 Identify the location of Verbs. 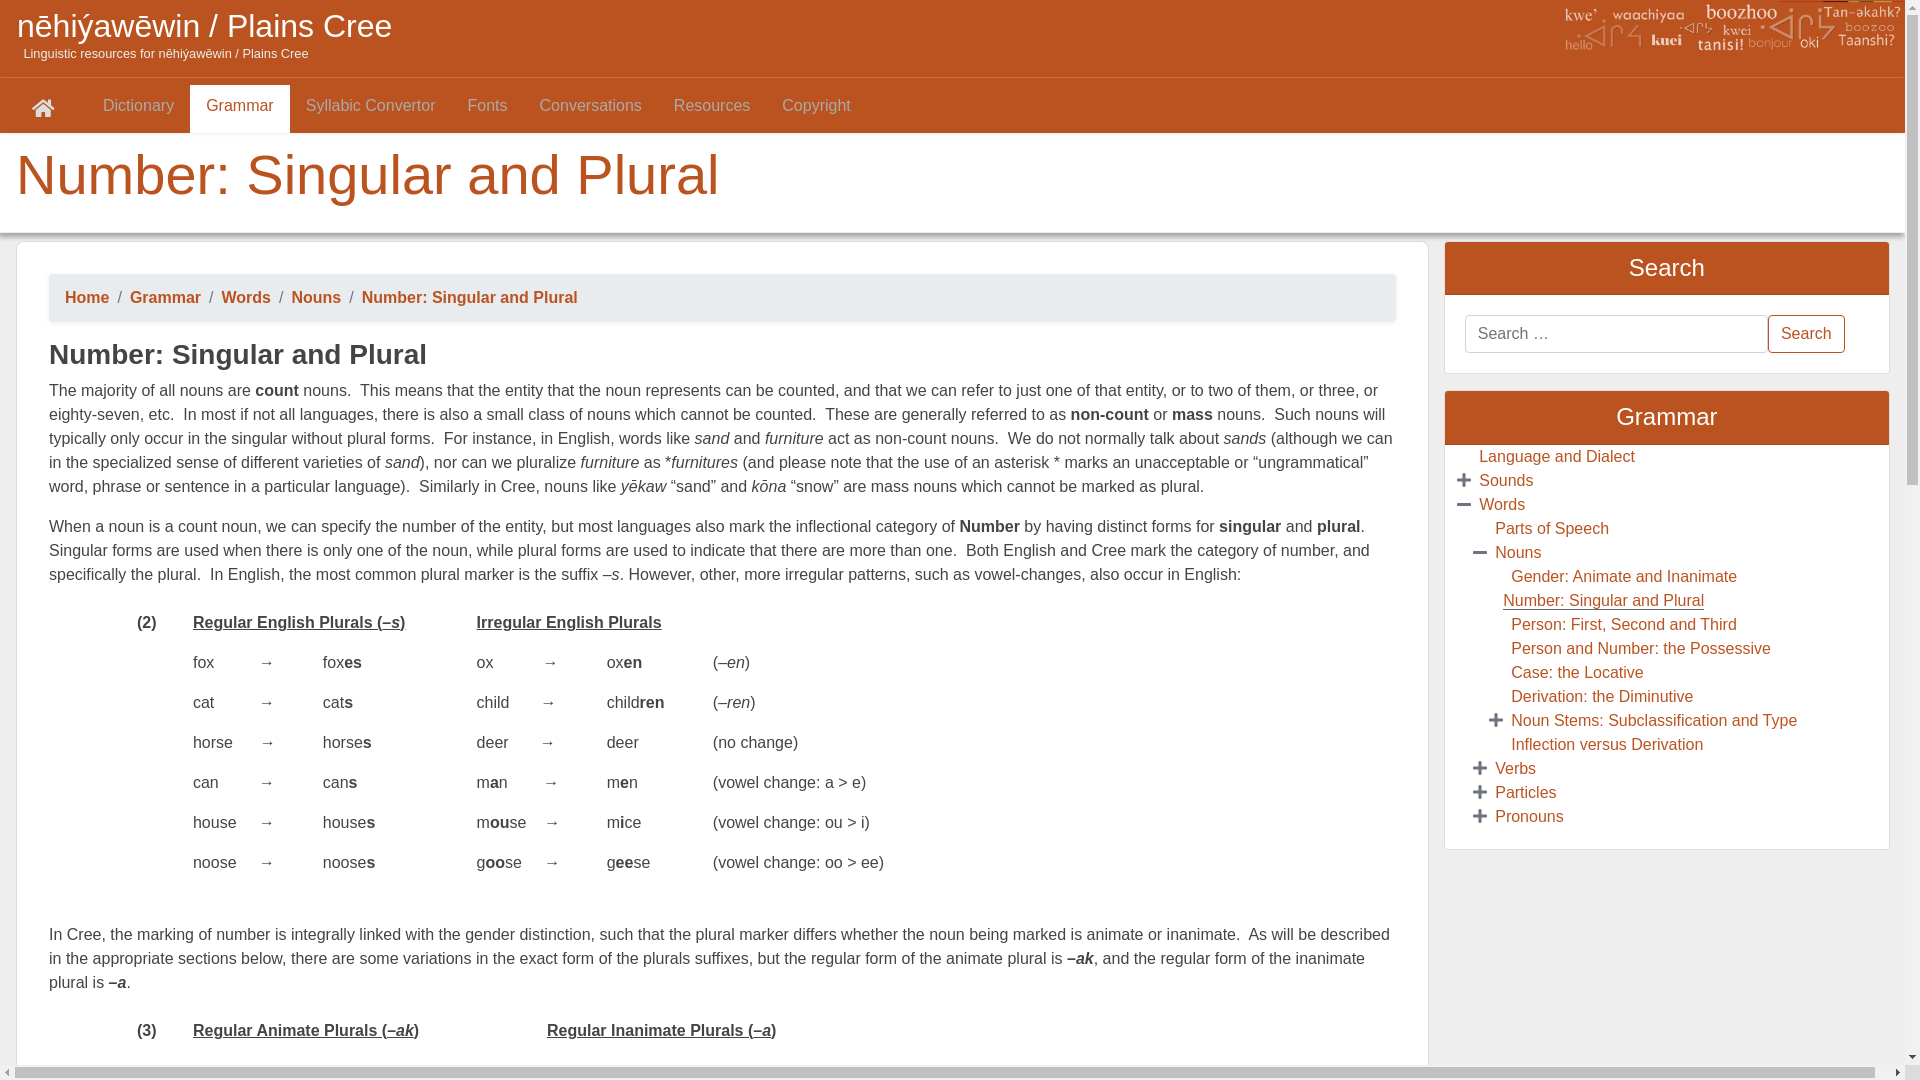
(1516, 768).